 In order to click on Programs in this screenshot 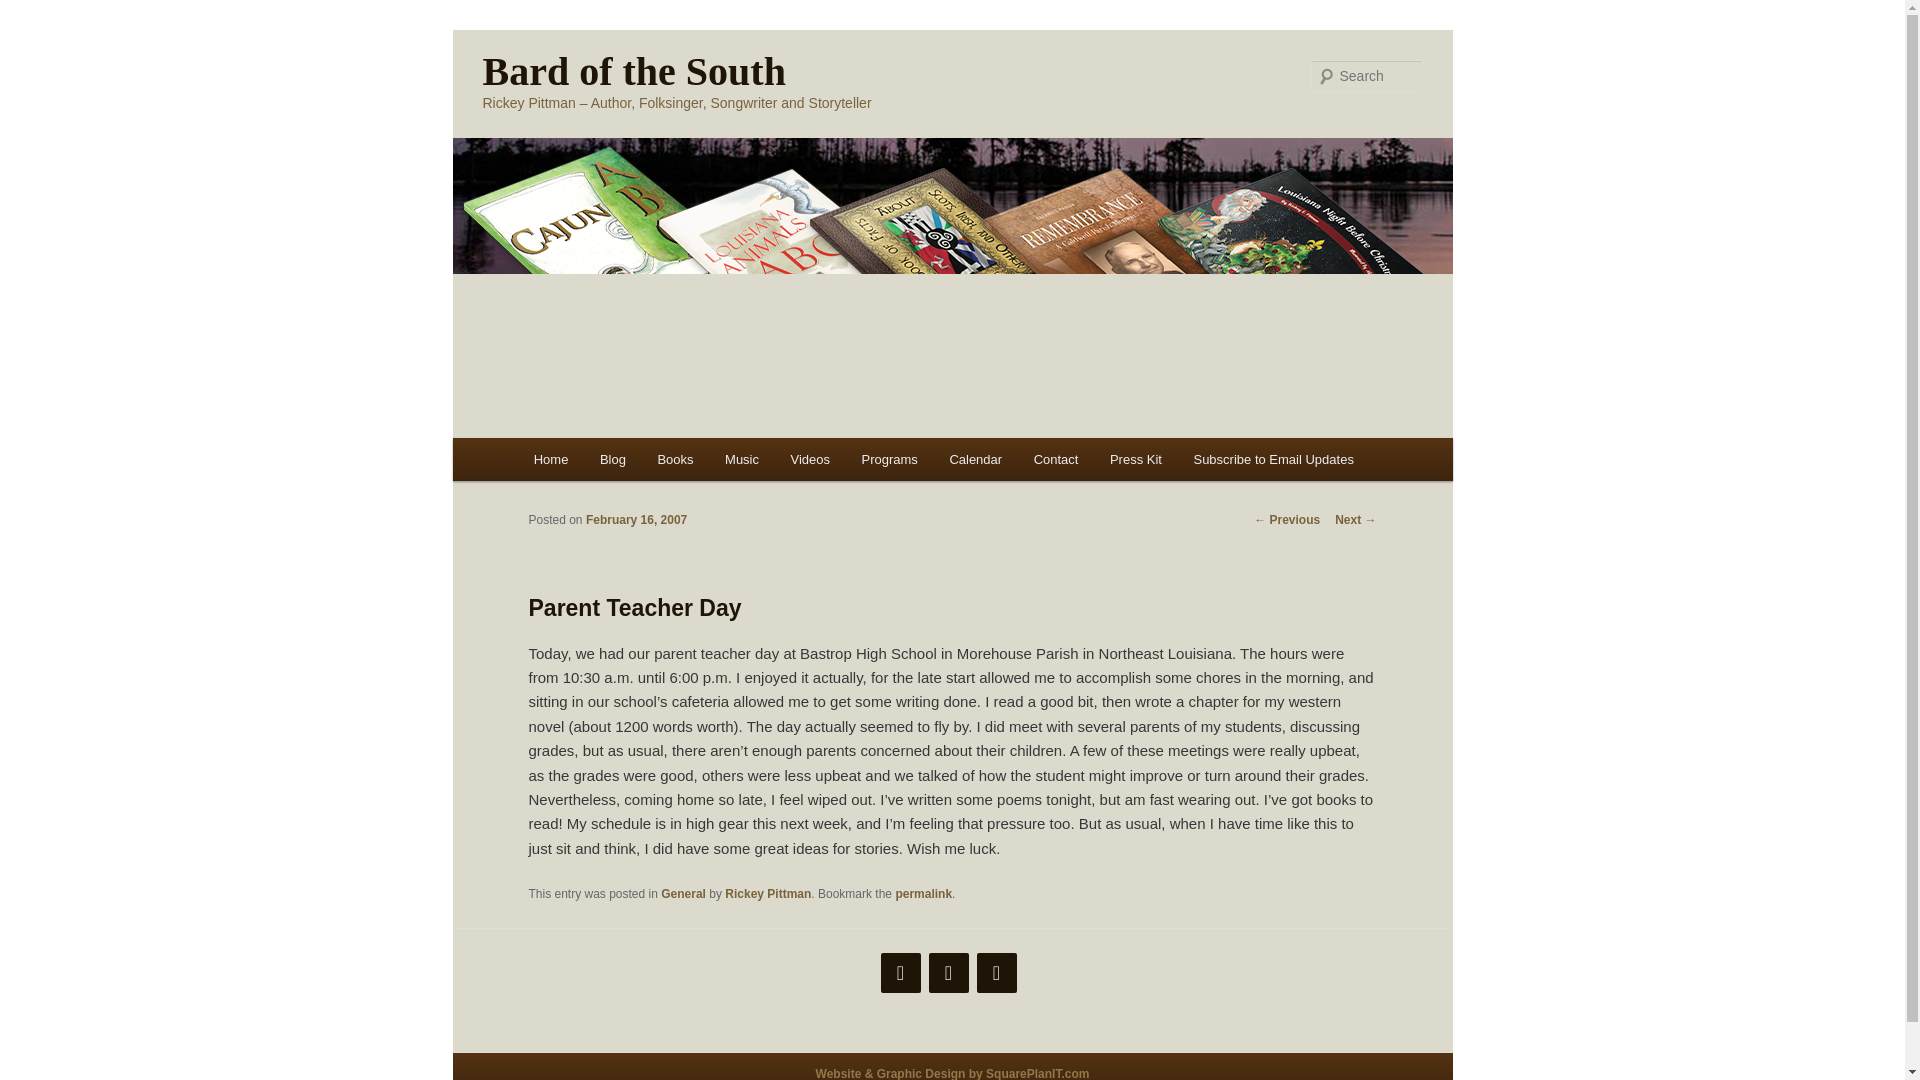, I will do `click(890, 459)`.